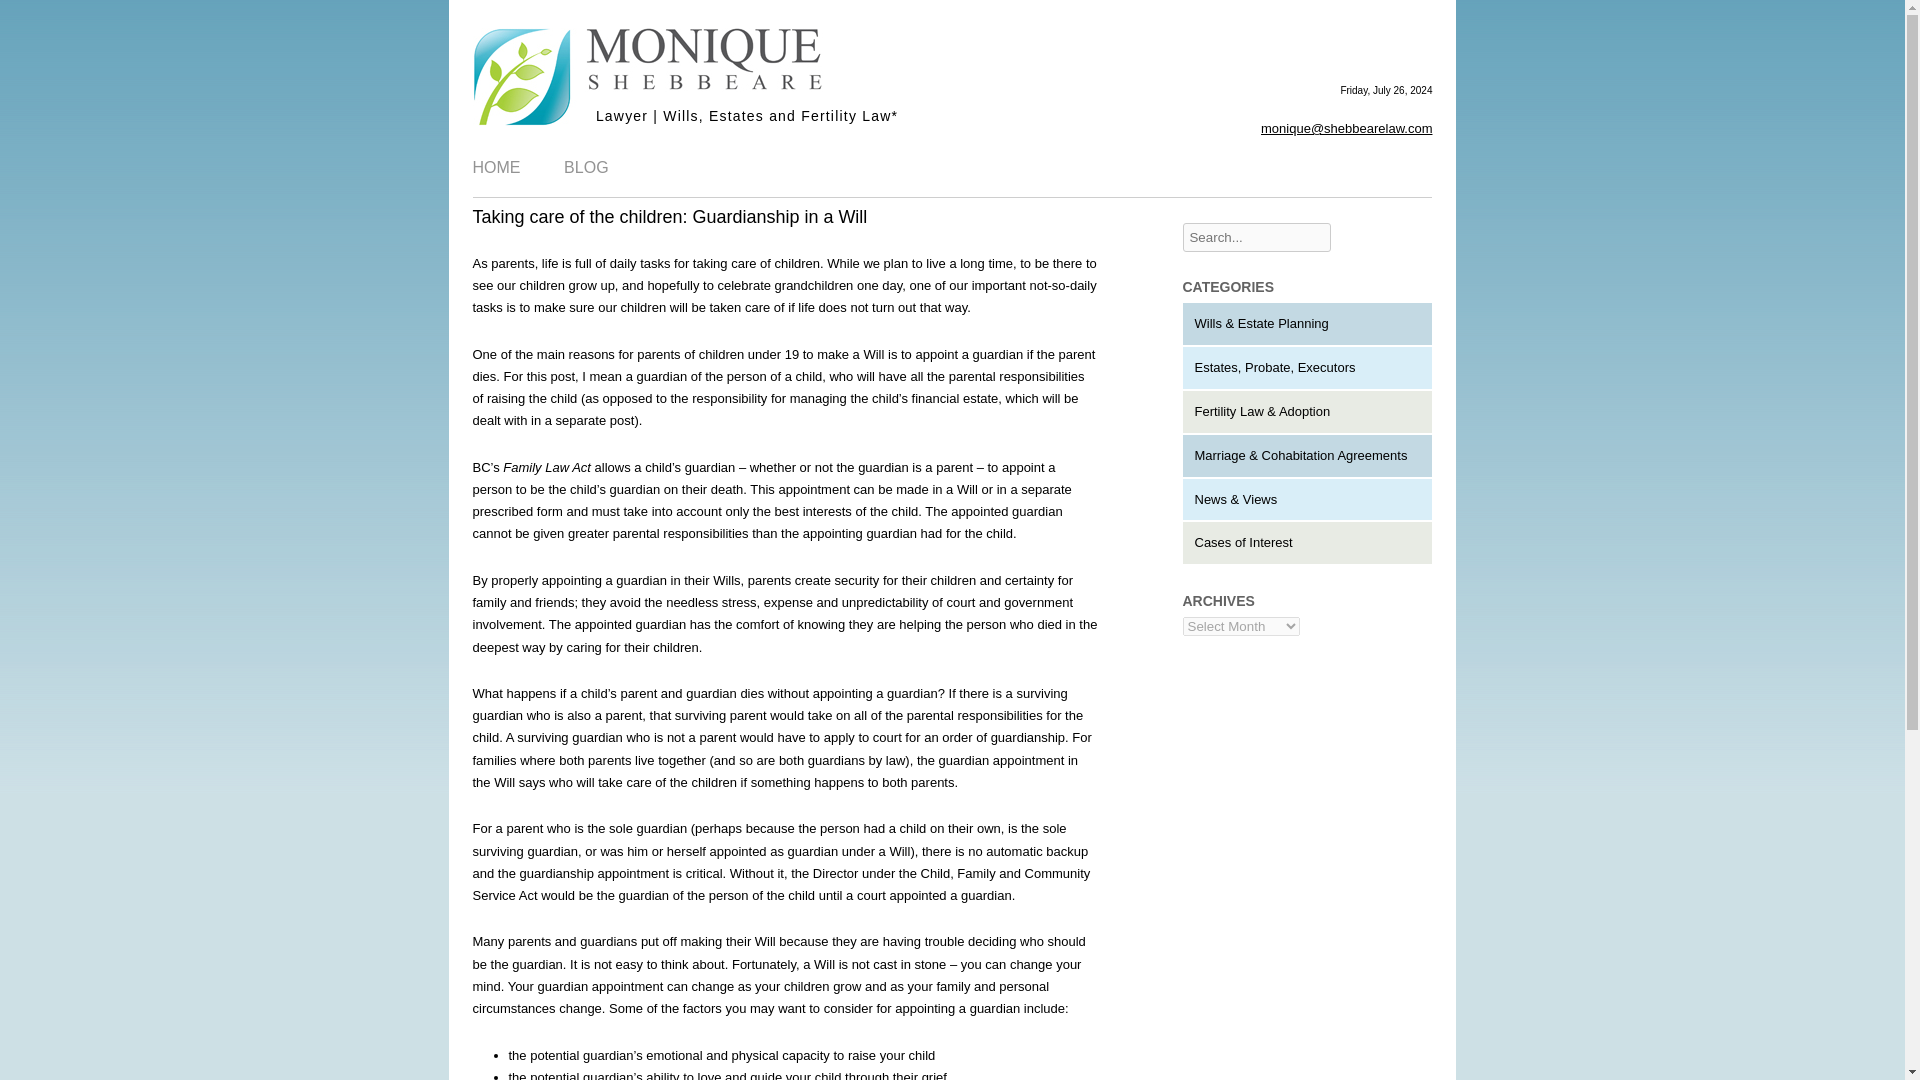 Image resolution: width=1920 pixels, height=1080 pixels. What do you see at coordinates (1274, 366) in the screenshot?
I see `Estates, Probate, Executors` at bounding box center [1274, 366].